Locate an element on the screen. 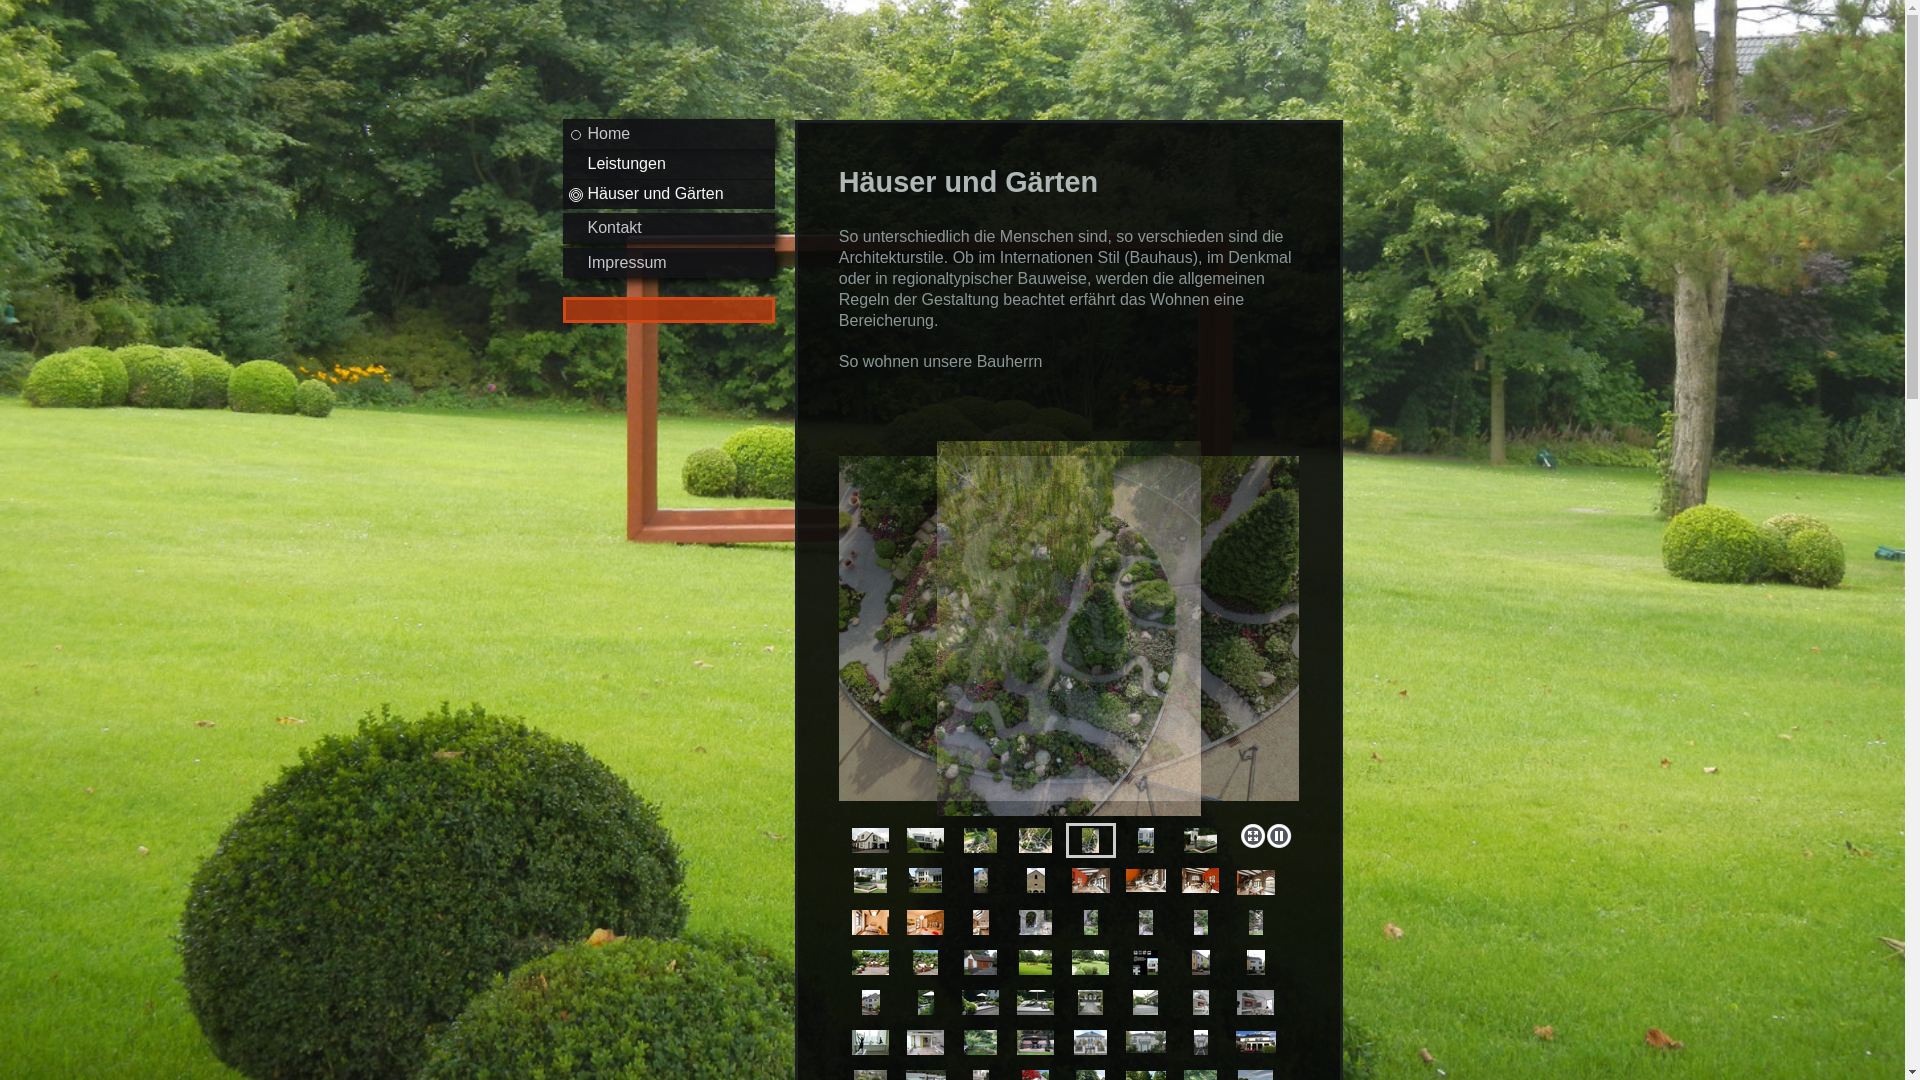 This screenshot has width=1920, height=1080. einer Gelassenheit Ausdruck gebend, is located at coordinates (1200, 880).